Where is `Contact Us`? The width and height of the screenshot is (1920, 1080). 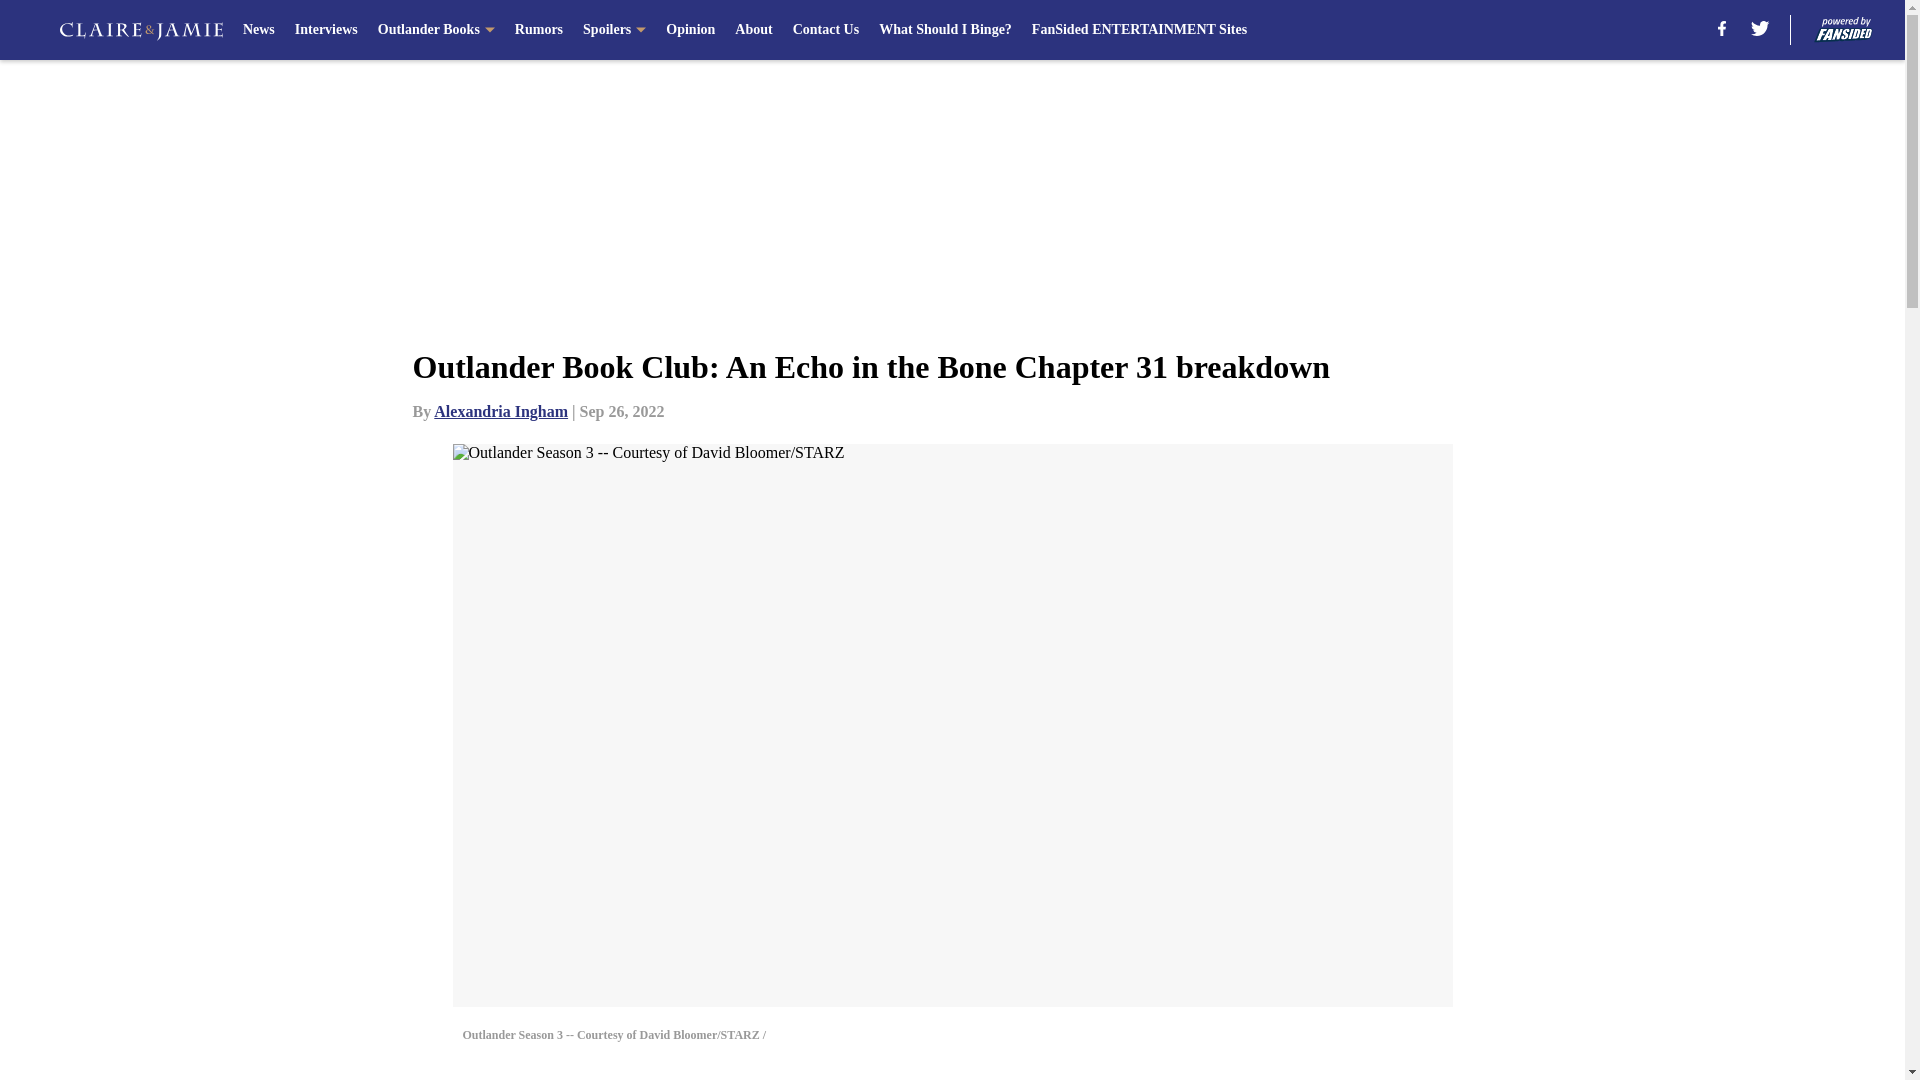 Contact Us is located at coordinates (826, 30).